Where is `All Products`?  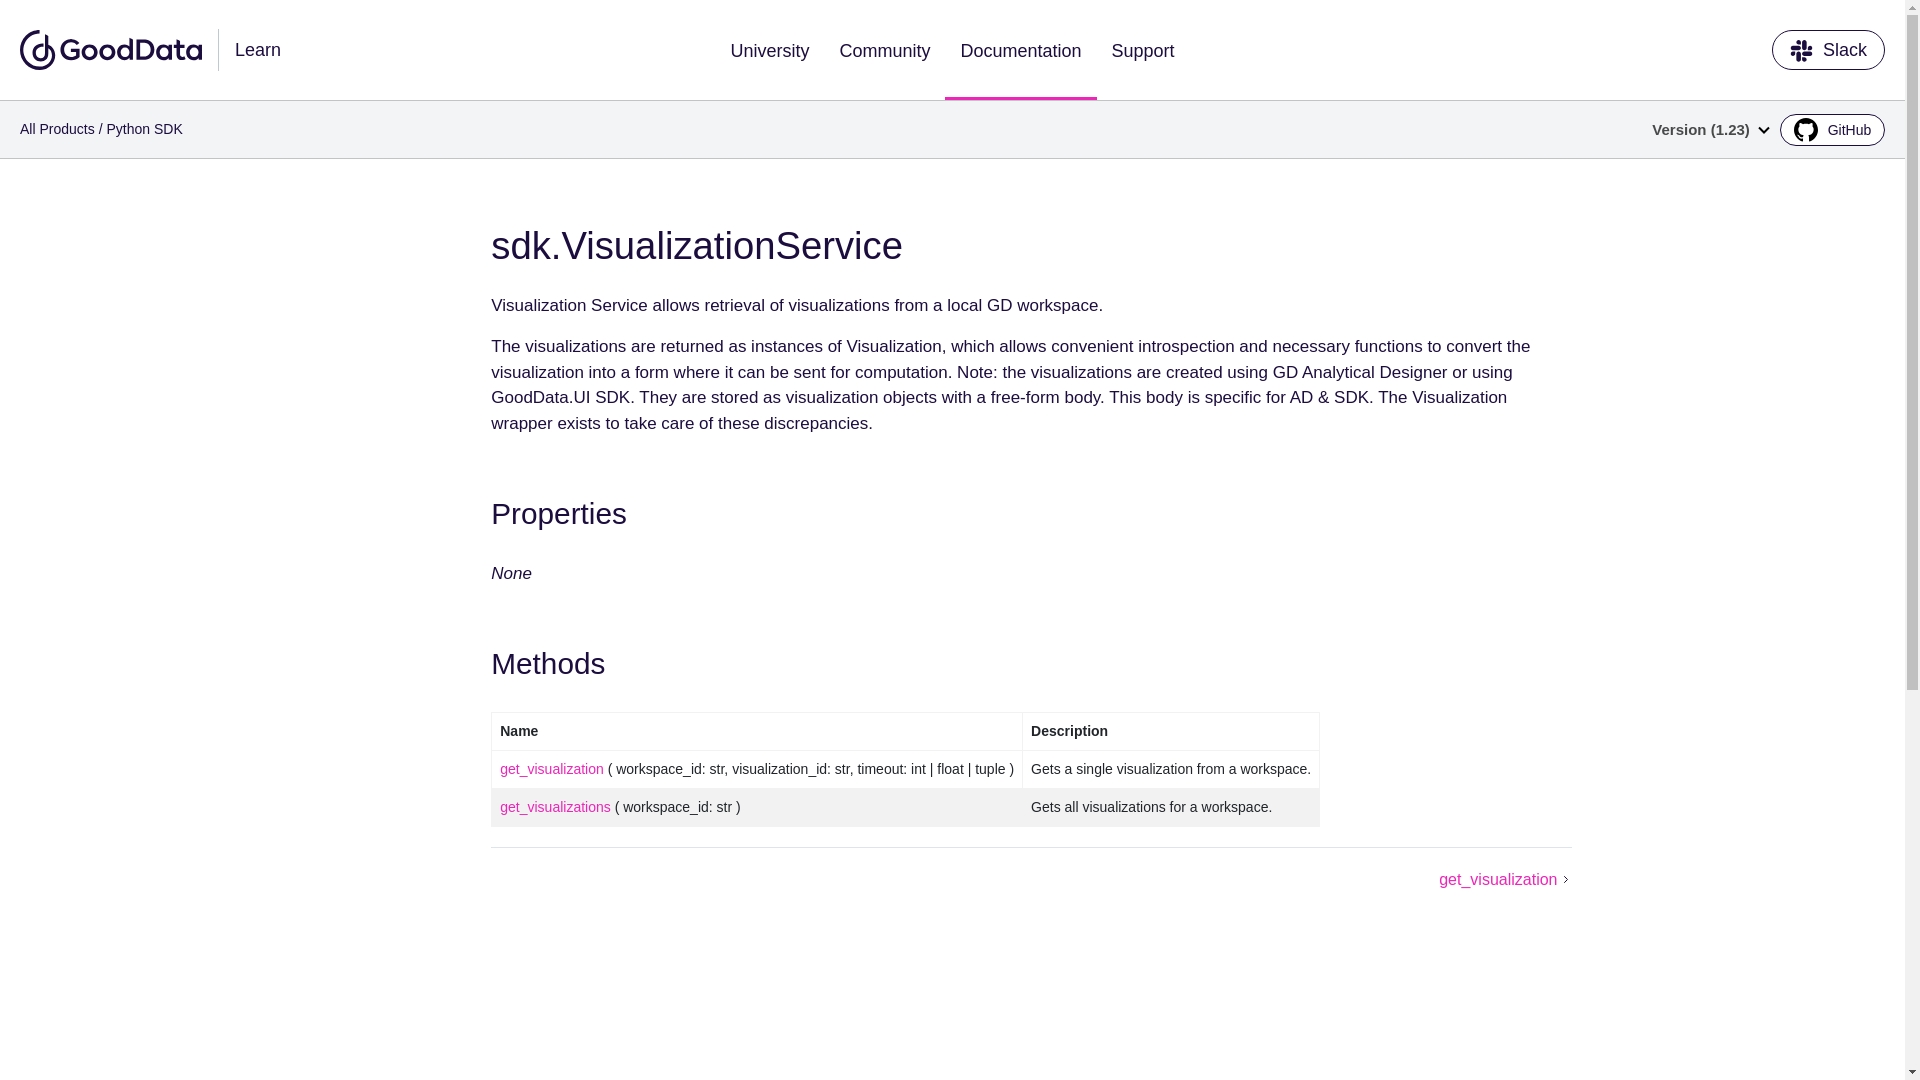 All Products is located at coordinates (56, 128).